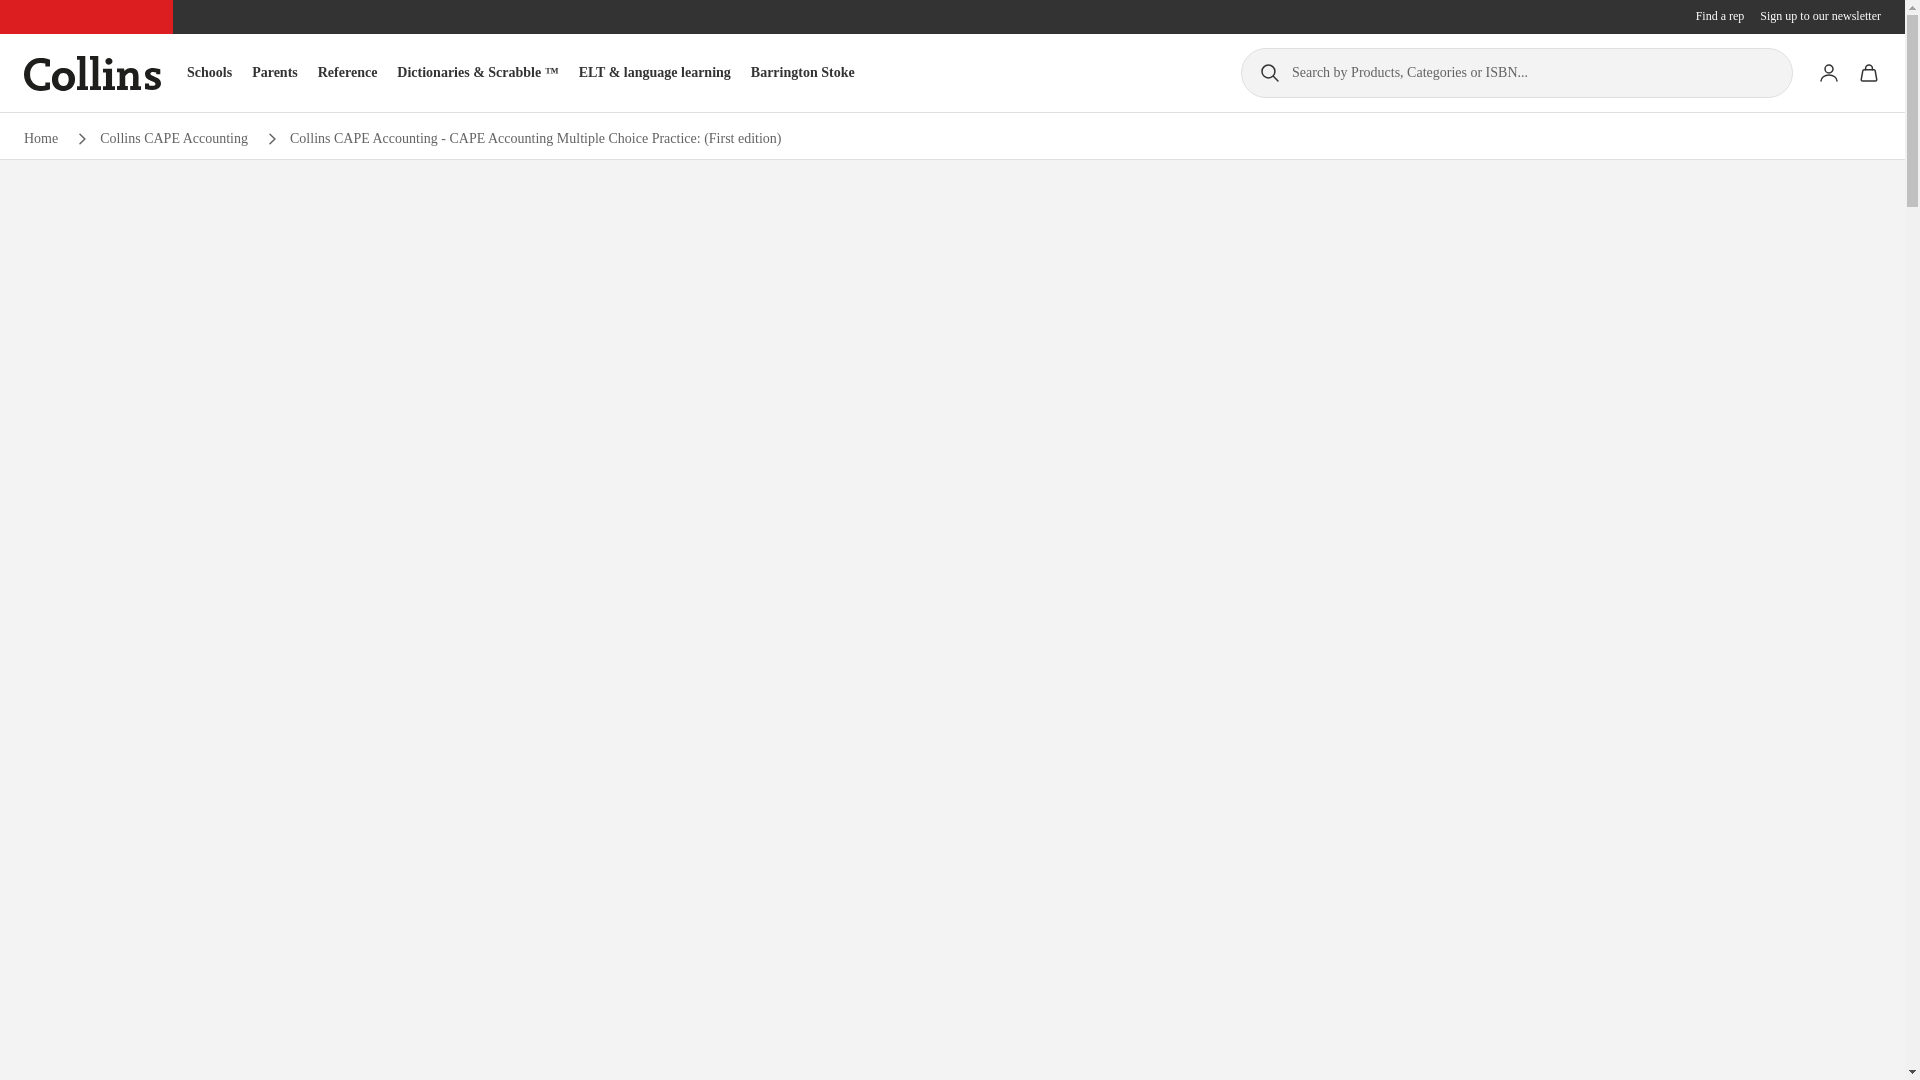  I want to click on Collins CAPE Accounting, so click(173, 139).